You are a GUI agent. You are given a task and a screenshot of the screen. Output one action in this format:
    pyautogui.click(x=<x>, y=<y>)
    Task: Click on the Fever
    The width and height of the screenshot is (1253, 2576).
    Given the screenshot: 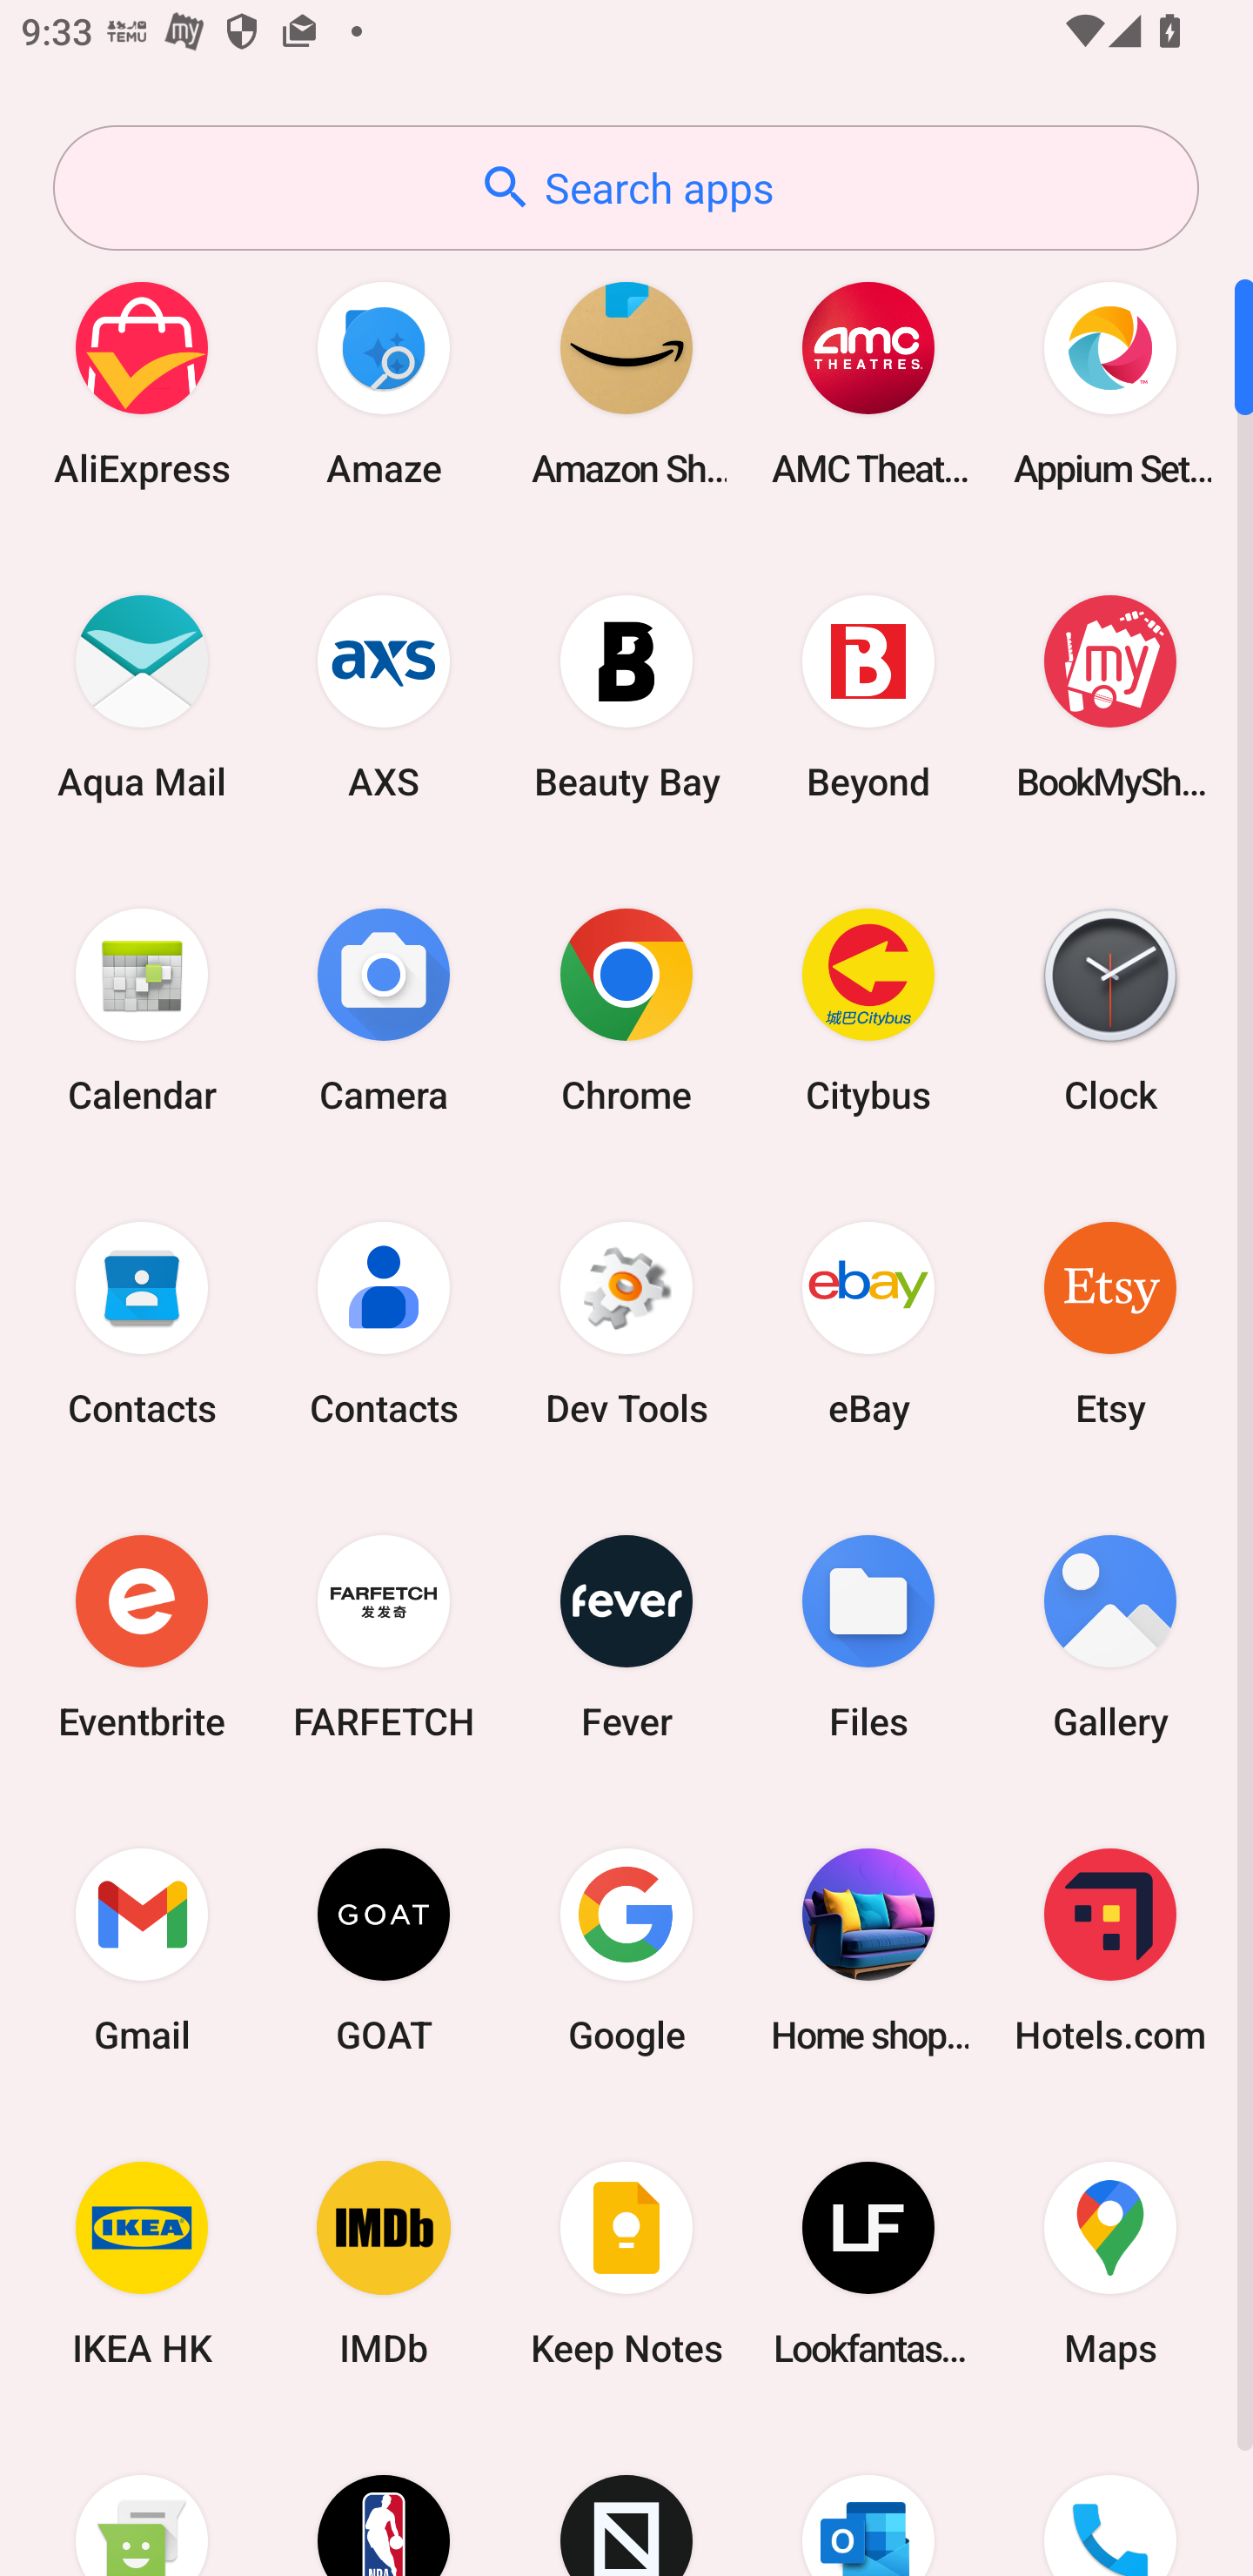 What is the action you would take?
    pyautogui.click(x=626, y=1636)
    